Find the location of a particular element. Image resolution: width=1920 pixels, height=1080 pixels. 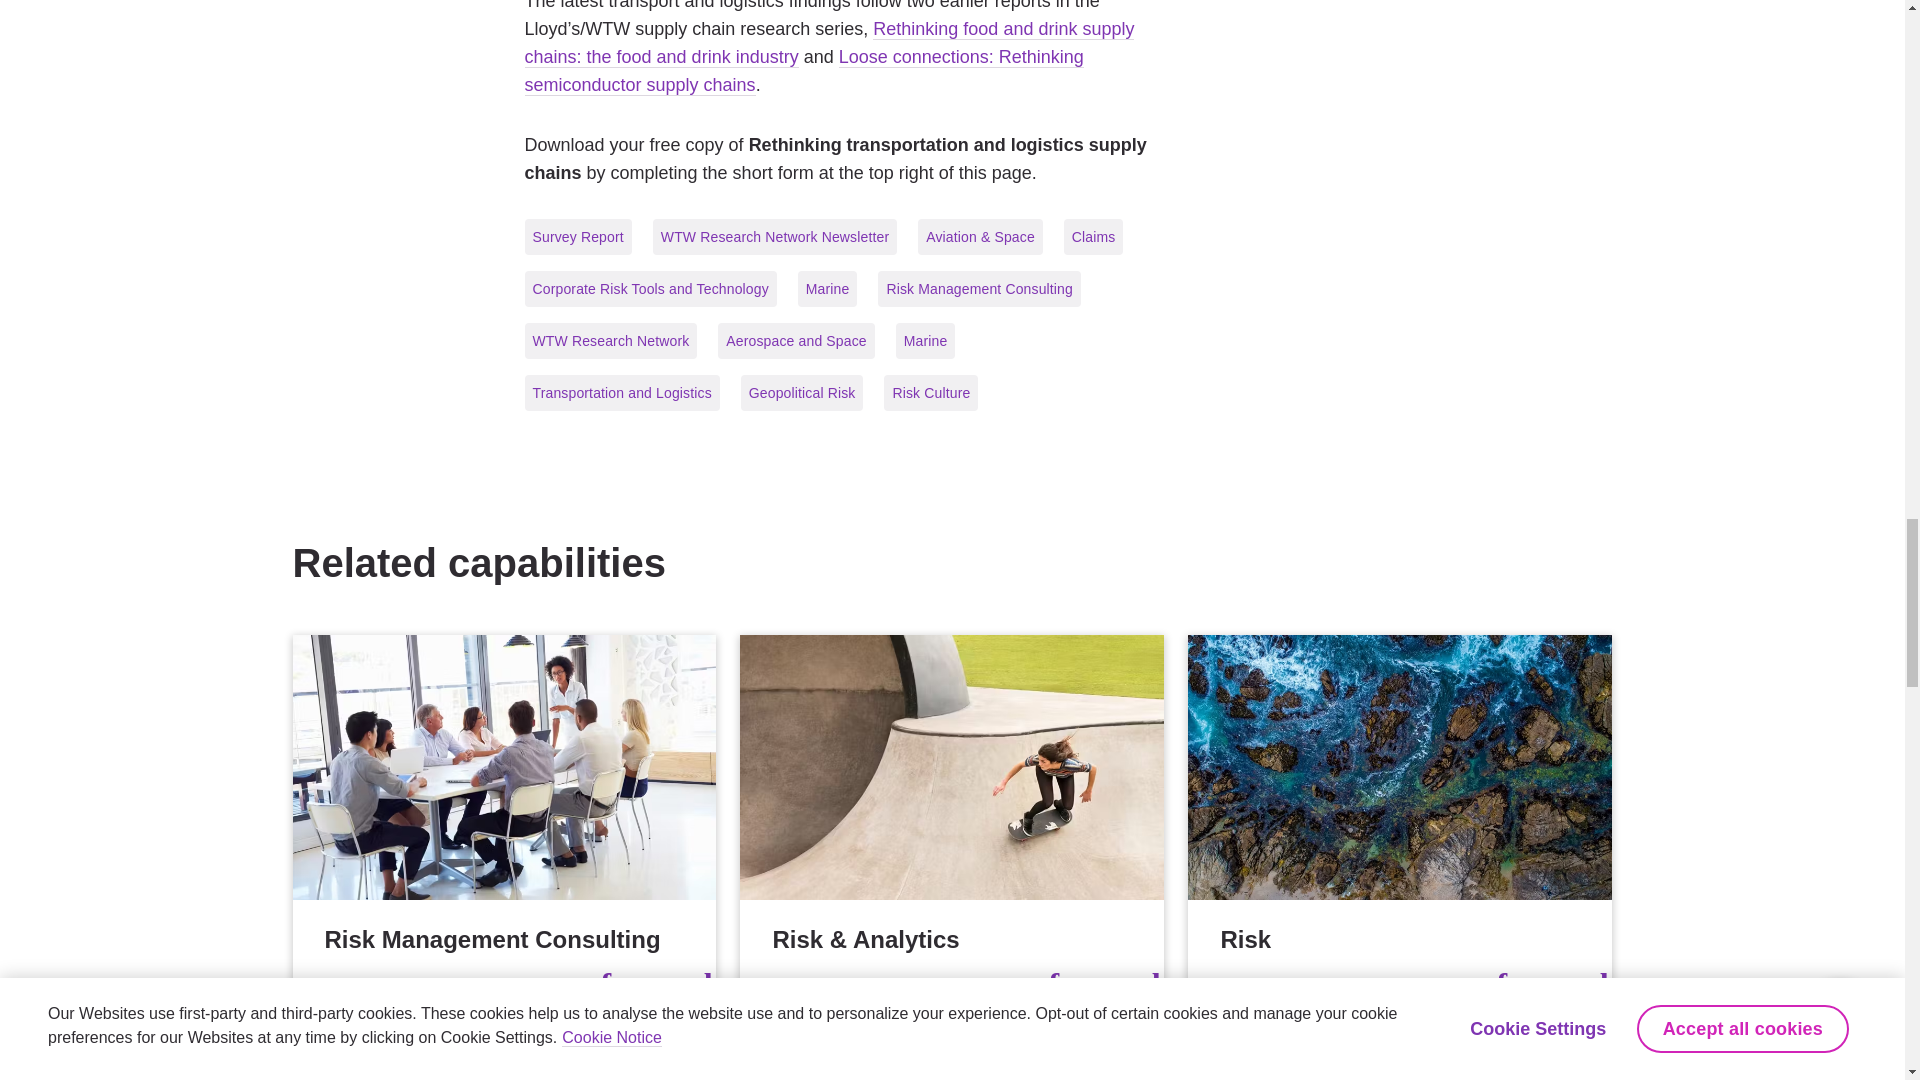

Risk Management Consulting is located at coordinates (504, 821).